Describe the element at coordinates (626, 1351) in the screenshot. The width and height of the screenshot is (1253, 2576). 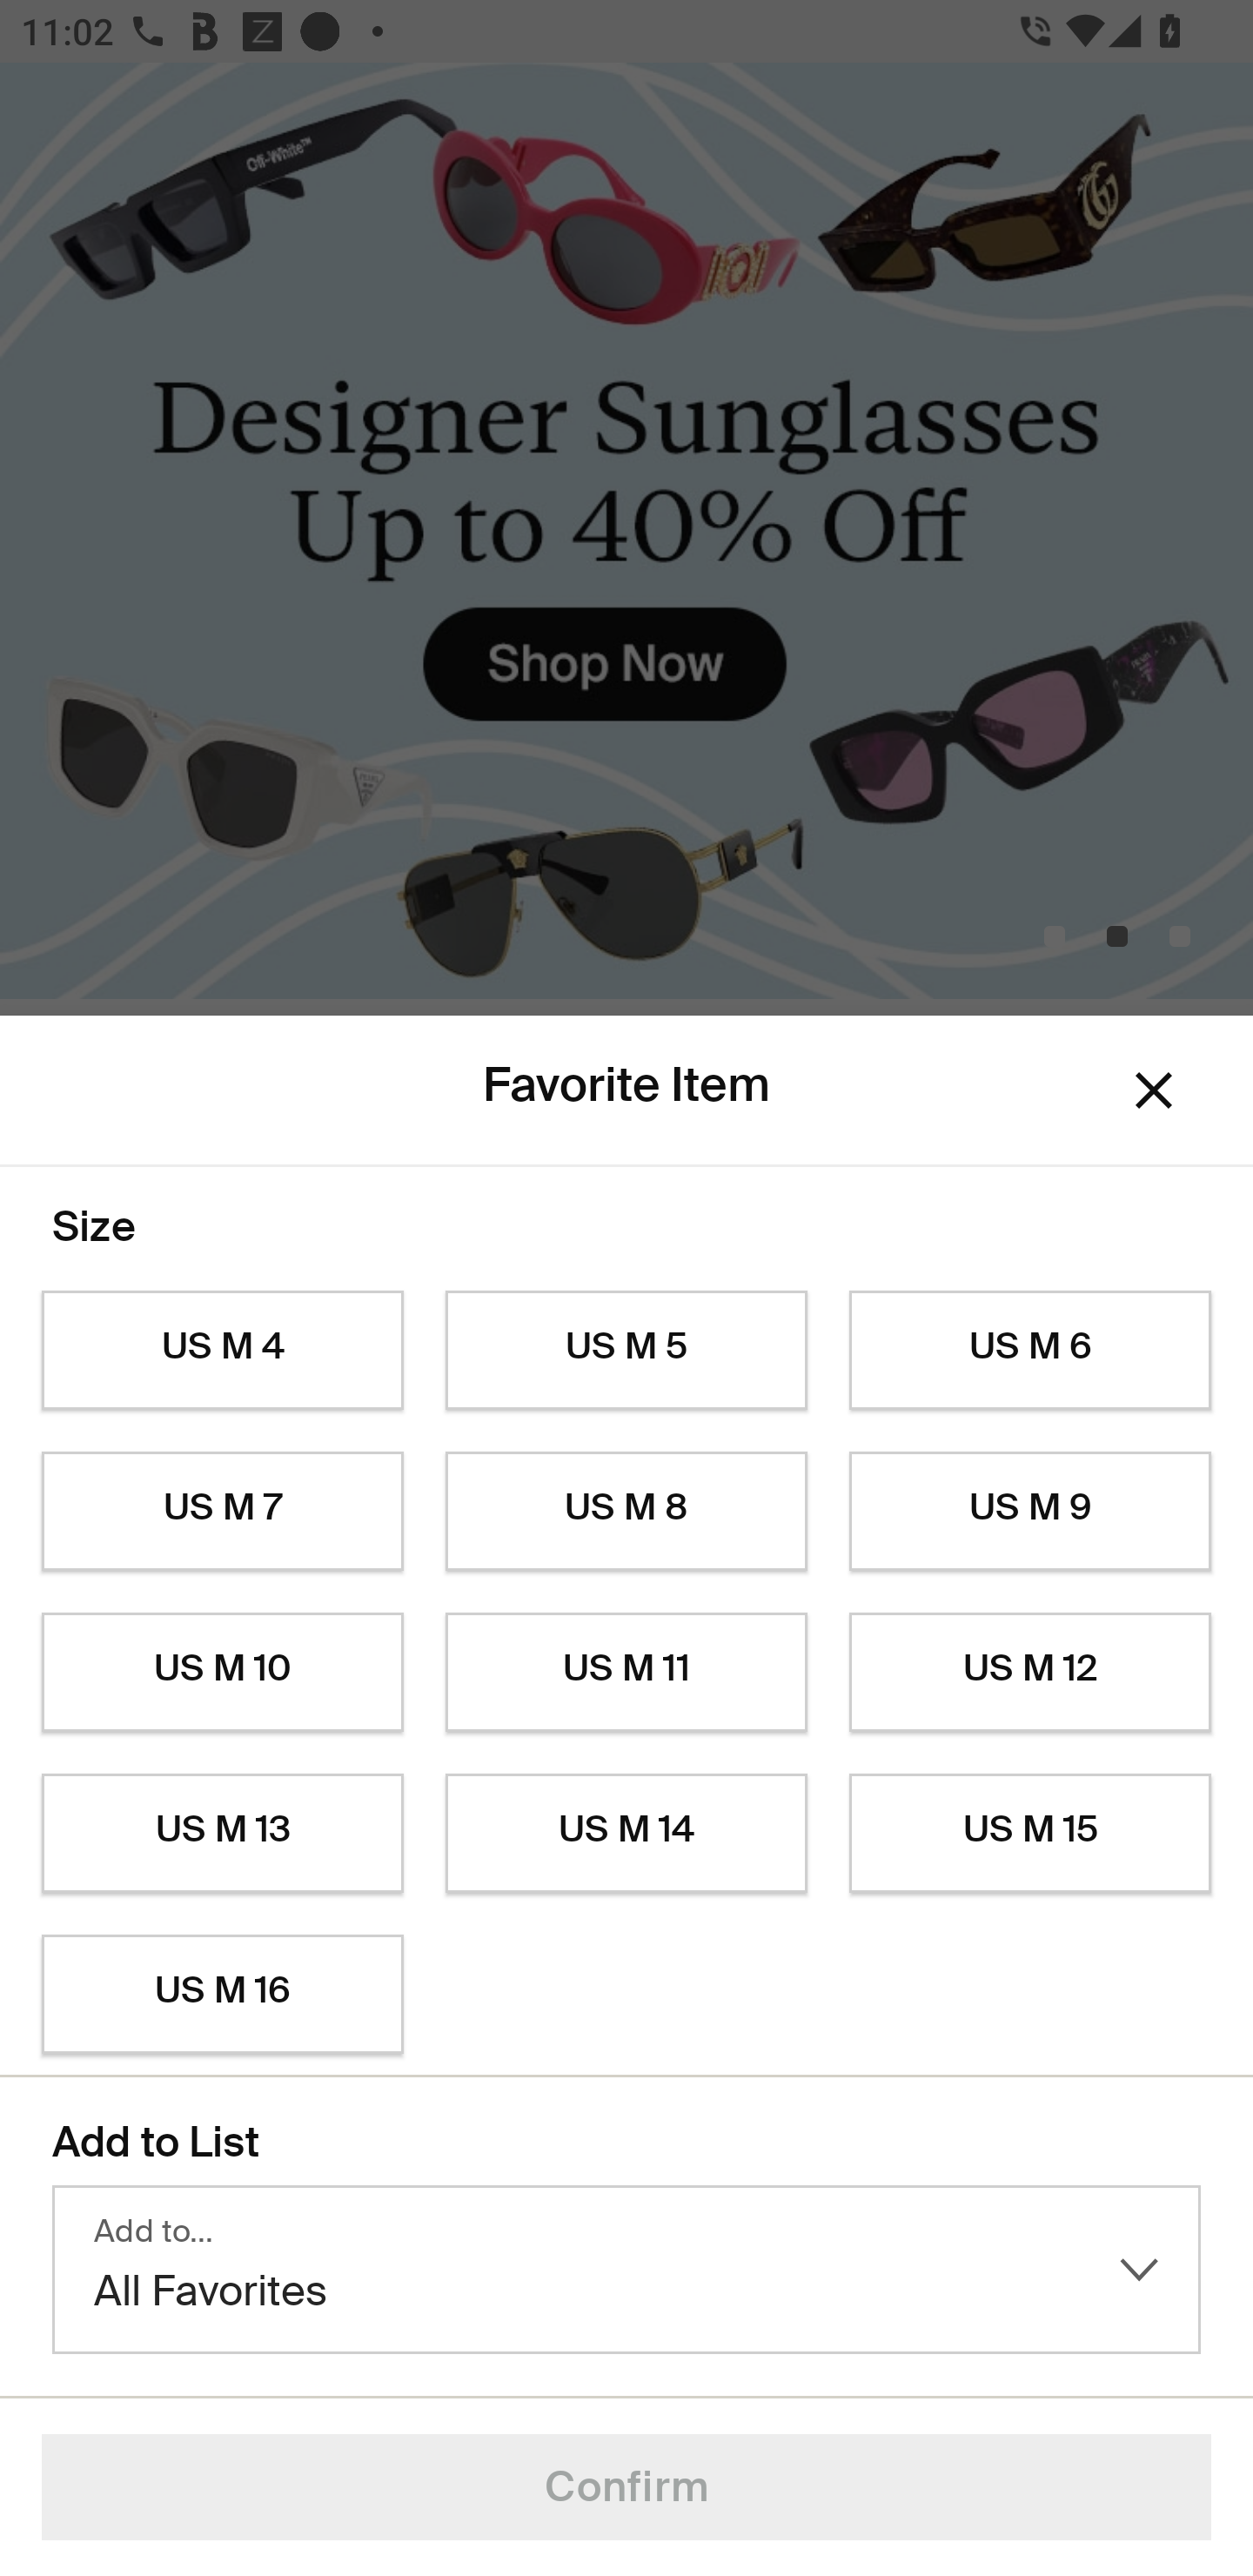
I see `US M 5` at that location.